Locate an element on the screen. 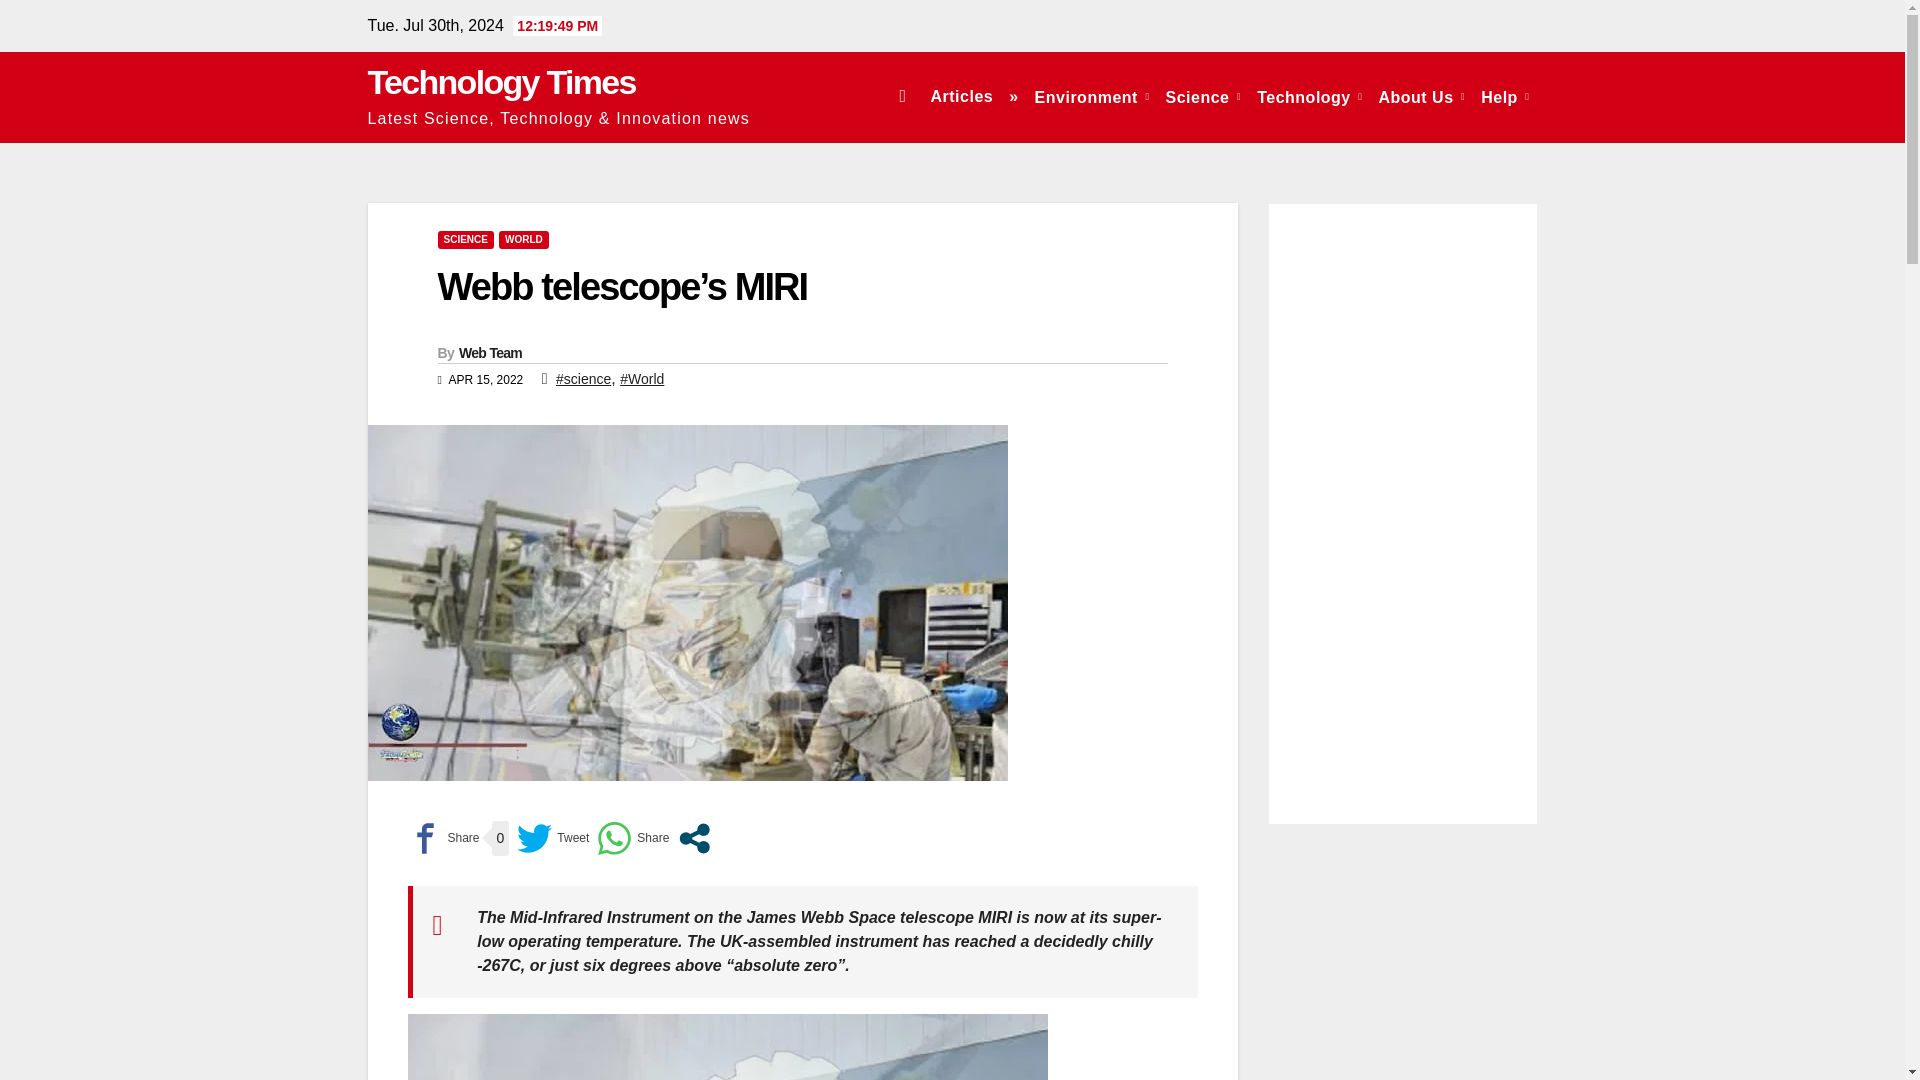 This screenshot has height=1080, width=1920. About Us is located at coordinates (1421, 96).